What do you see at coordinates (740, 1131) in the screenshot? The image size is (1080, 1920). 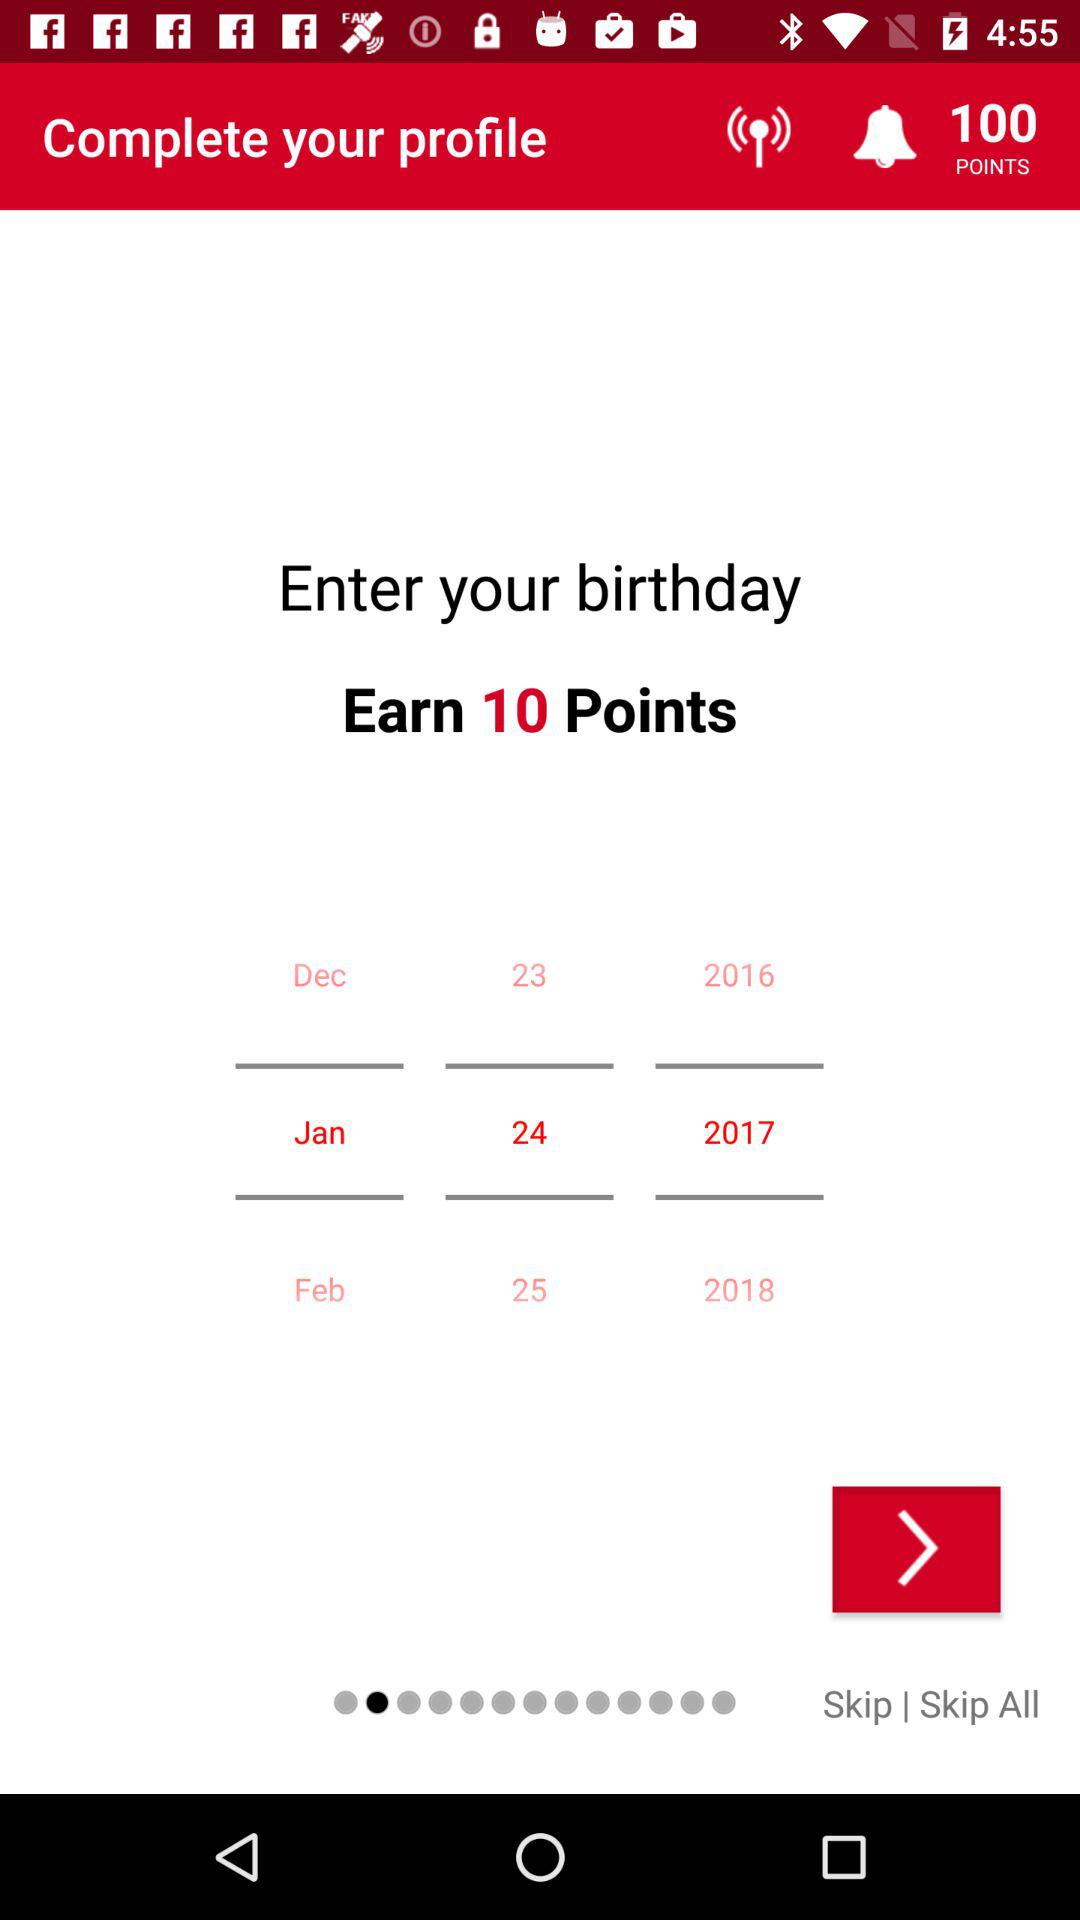 I see `select the text 2017` at bounding box center [740, 1131].